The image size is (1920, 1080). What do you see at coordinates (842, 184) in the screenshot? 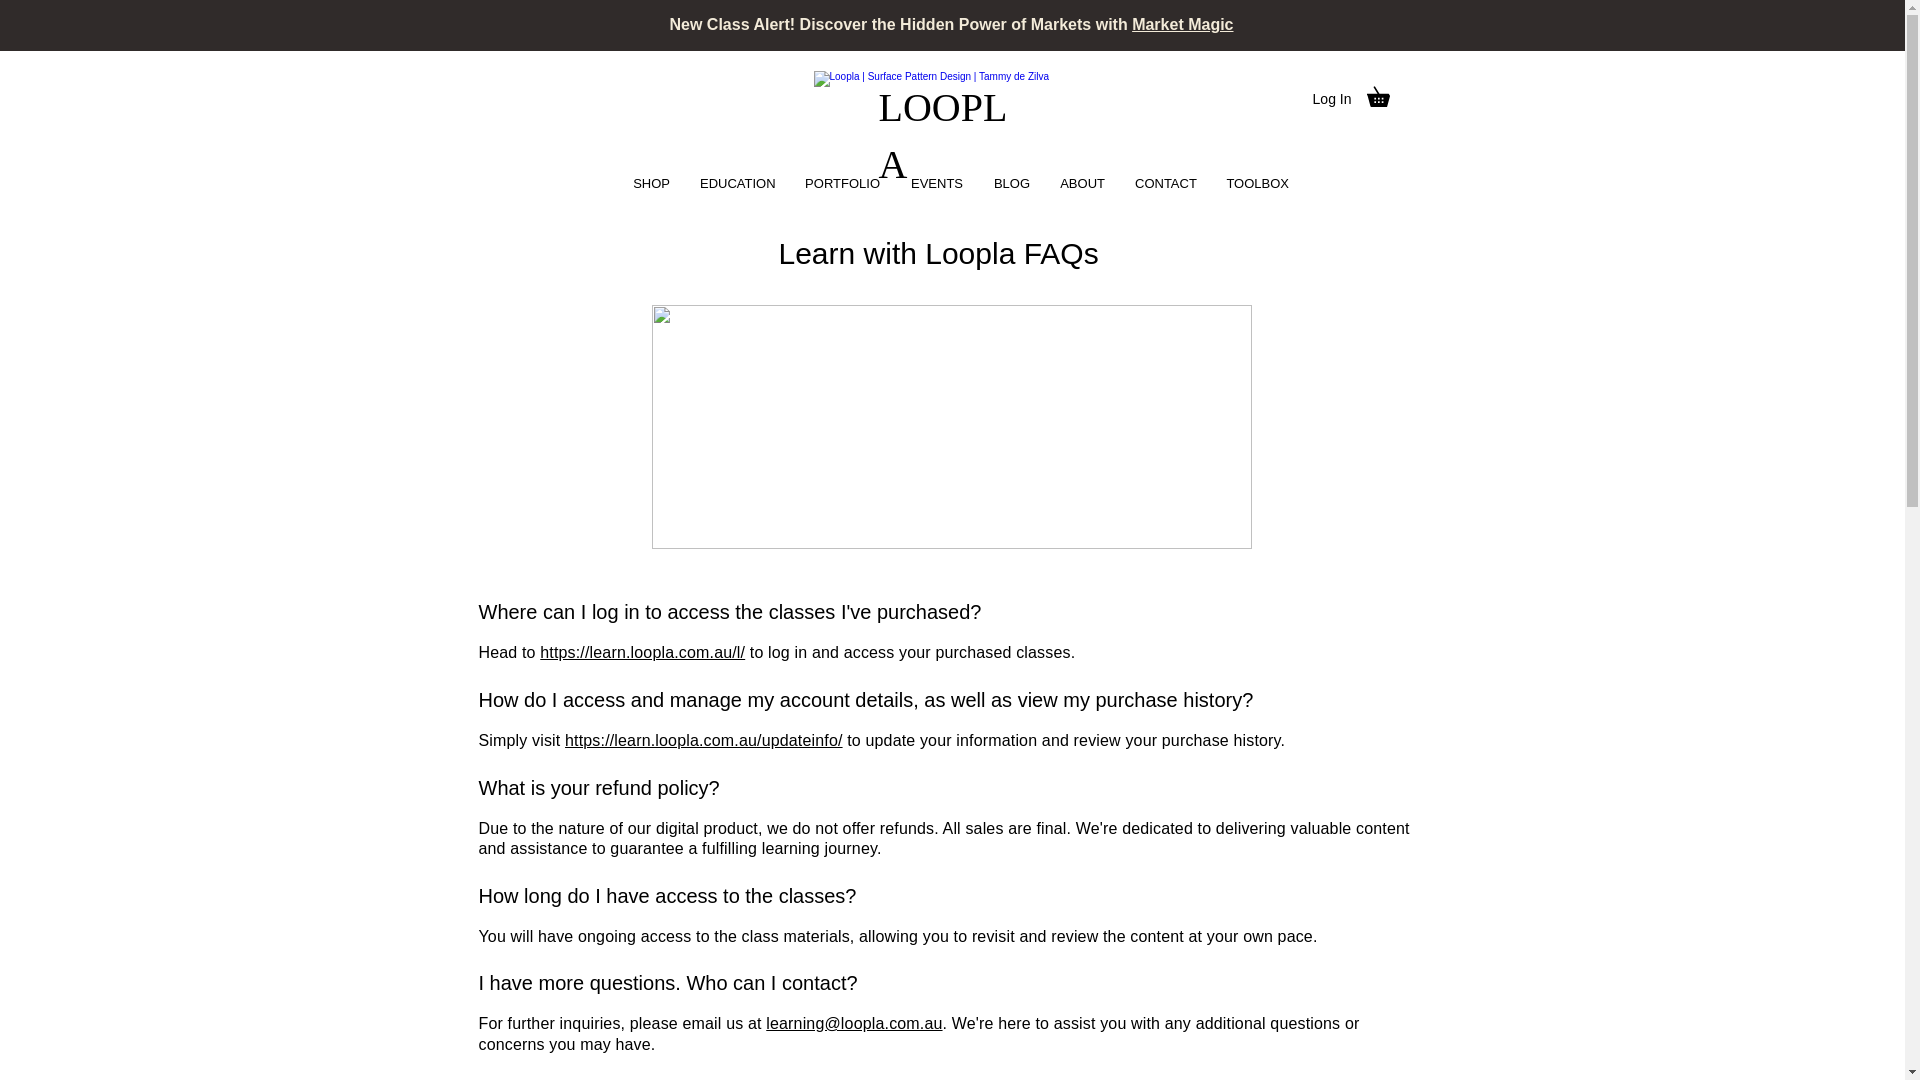
I see `PORTFOLIO` at bounding box center [842, 184].